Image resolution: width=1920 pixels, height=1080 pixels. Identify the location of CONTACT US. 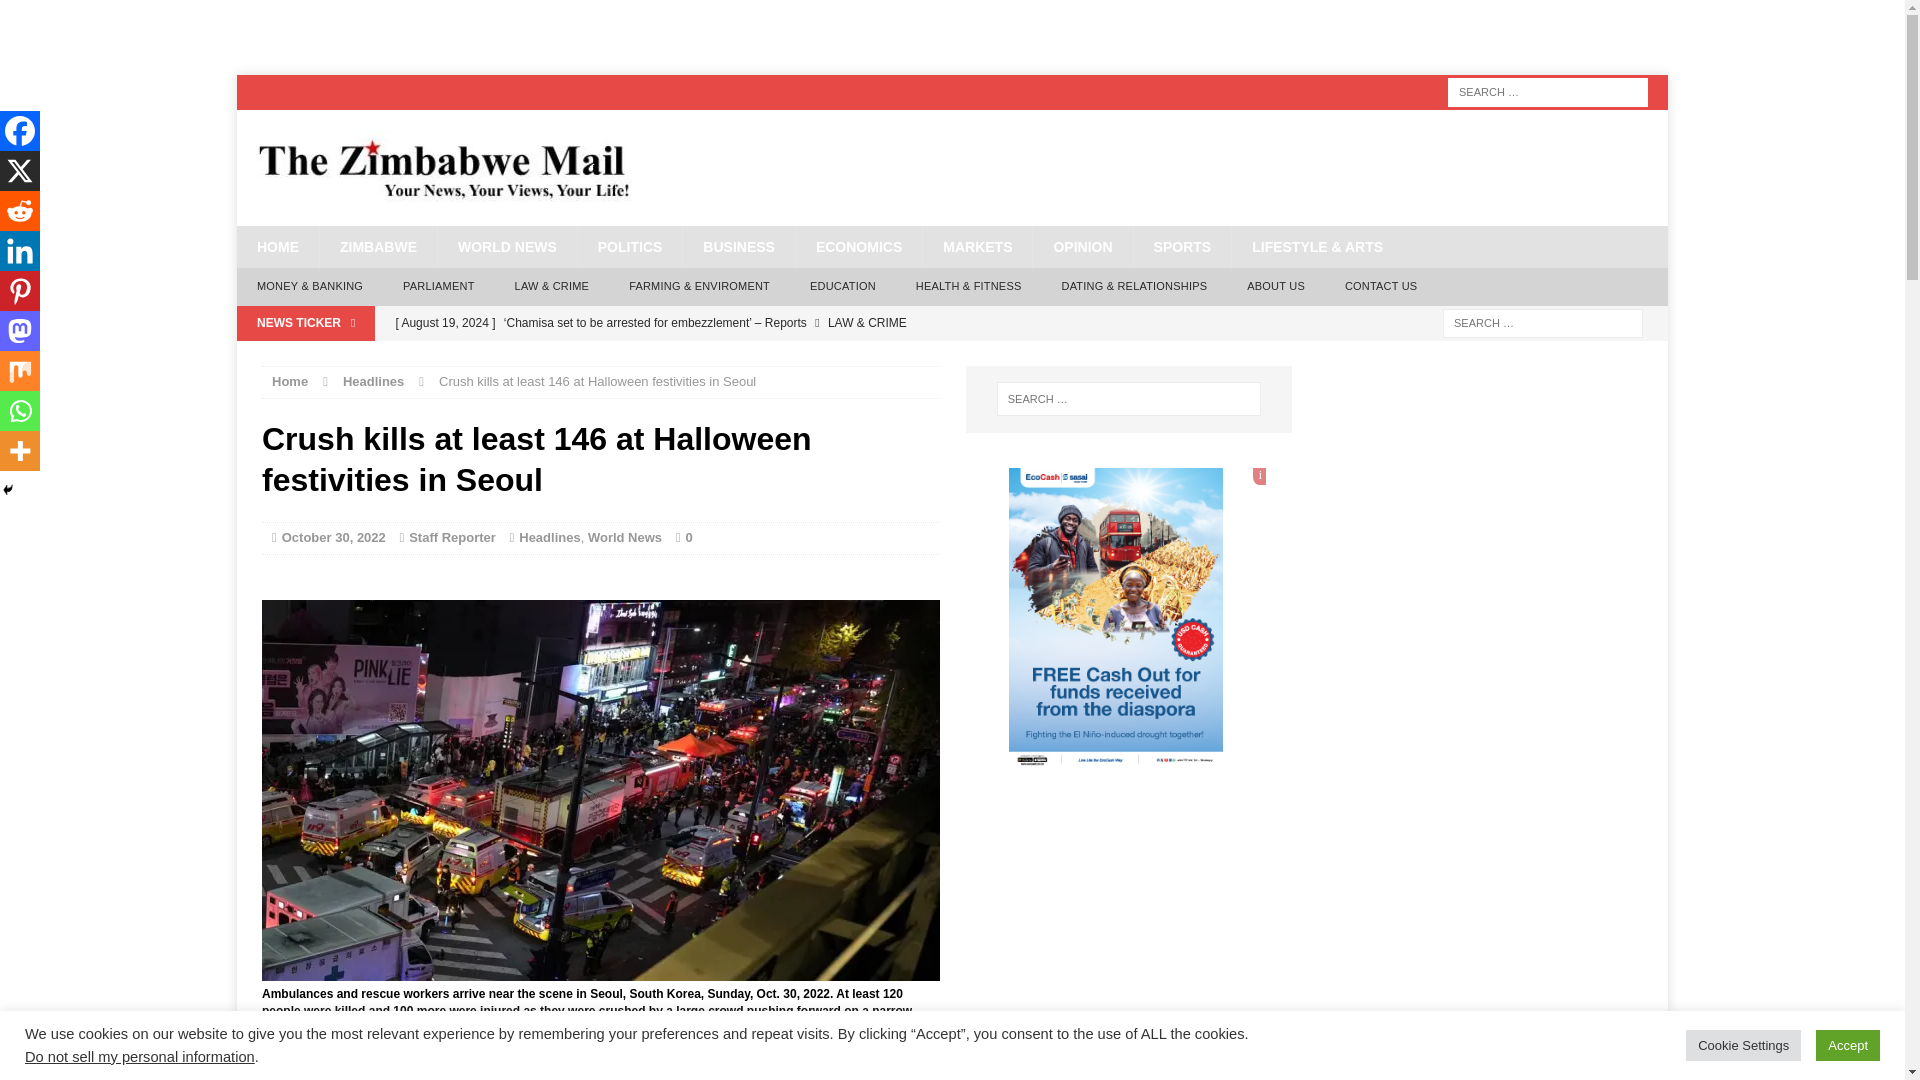
(1381, 286).